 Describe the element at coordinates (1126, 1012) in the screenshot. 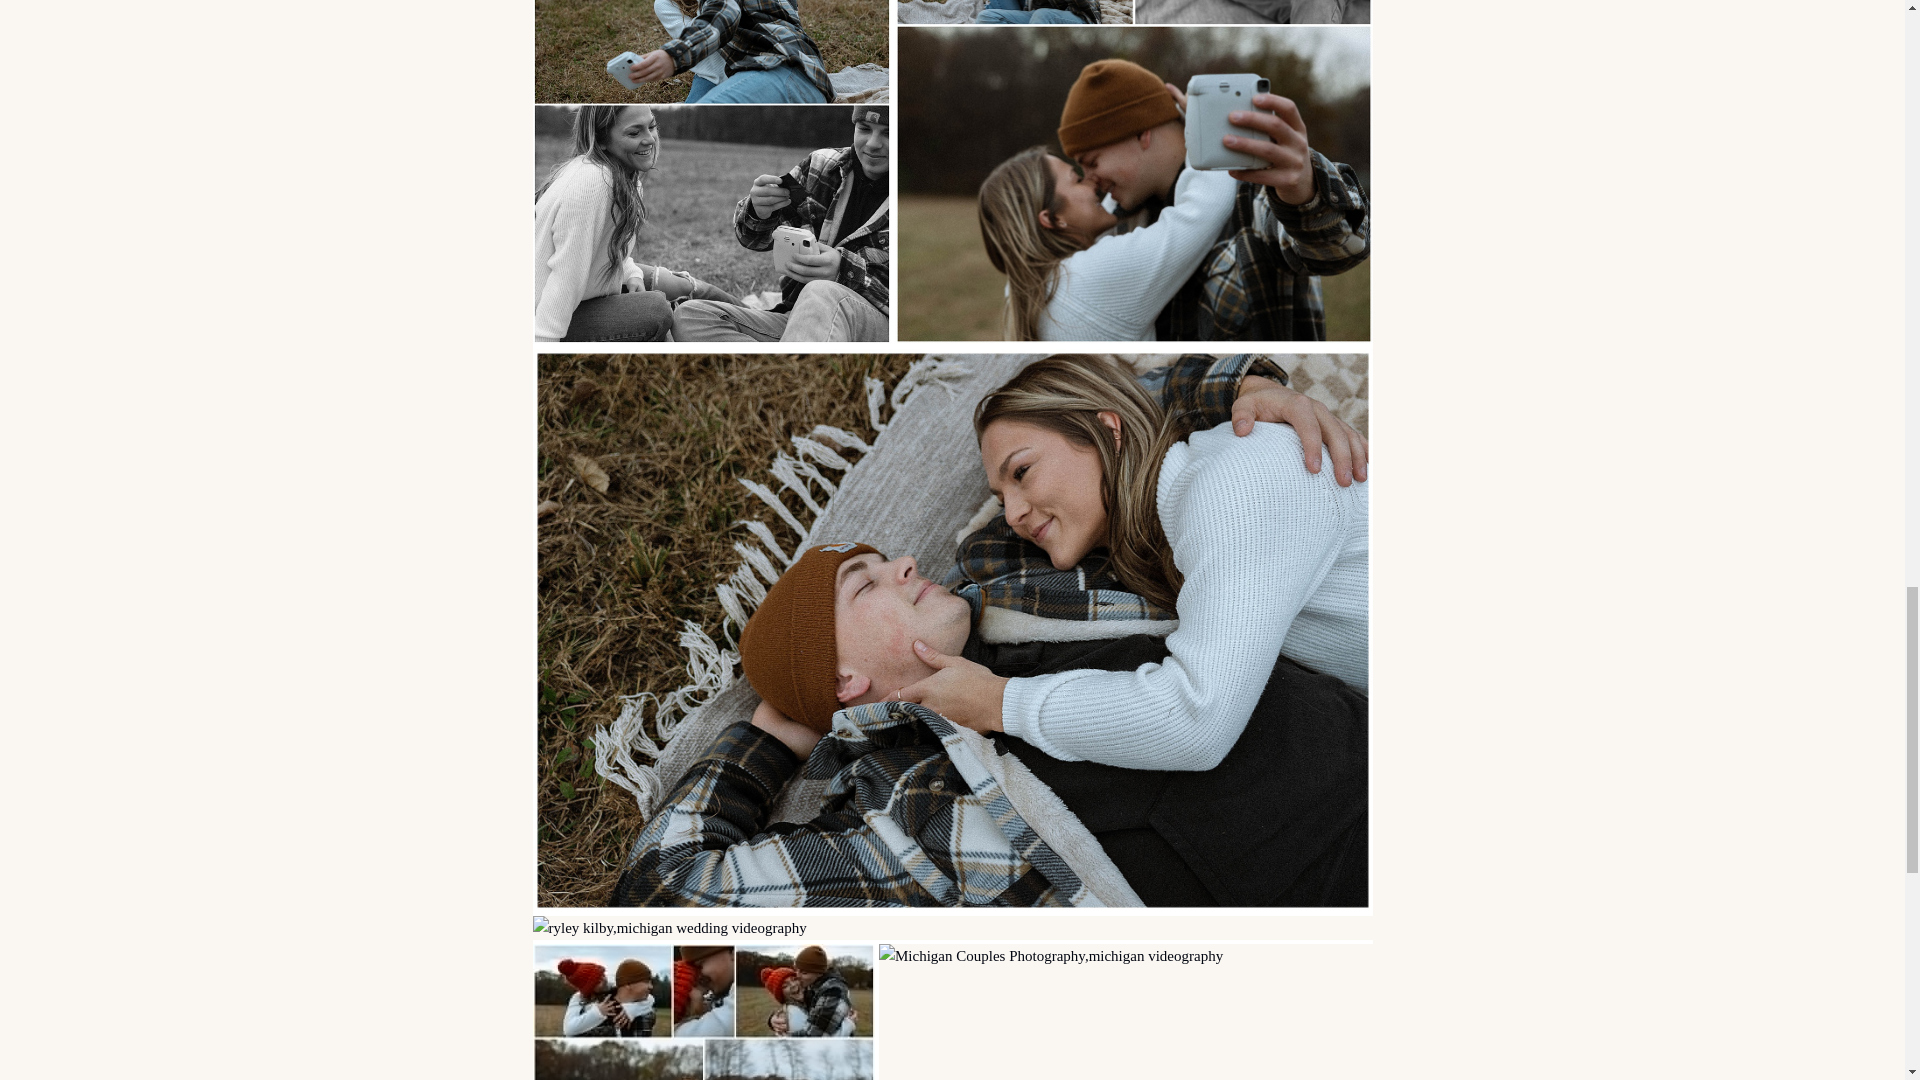

I see `michigan wedding videography,michigan videography` at that location.